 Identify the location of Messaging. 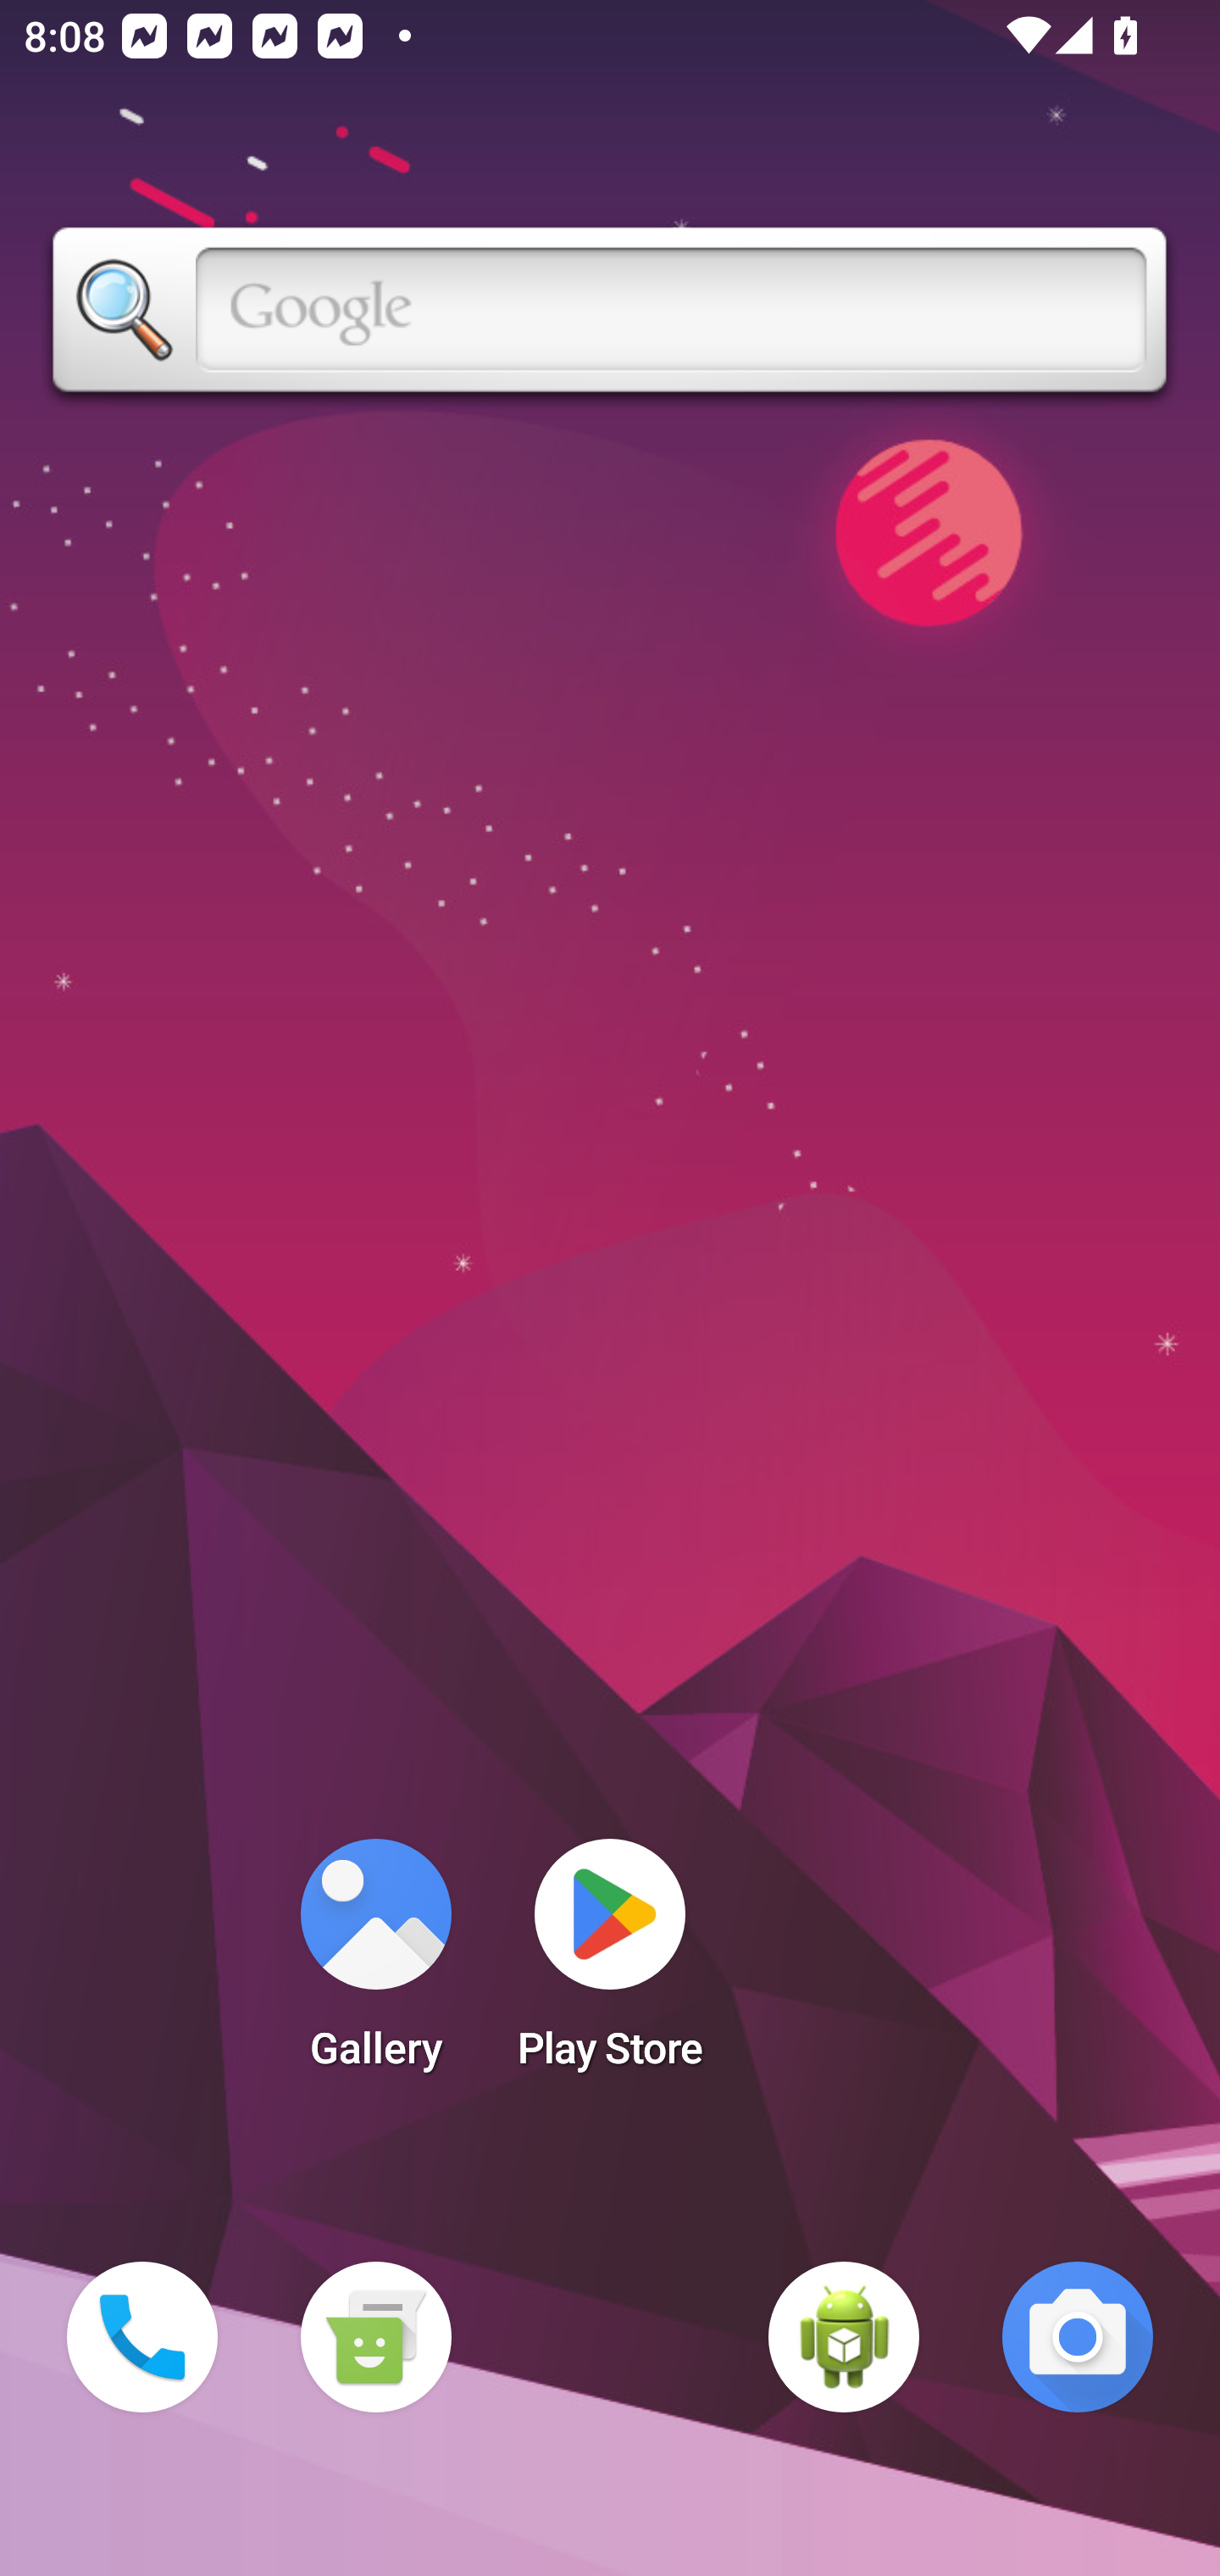
(375, 2337).